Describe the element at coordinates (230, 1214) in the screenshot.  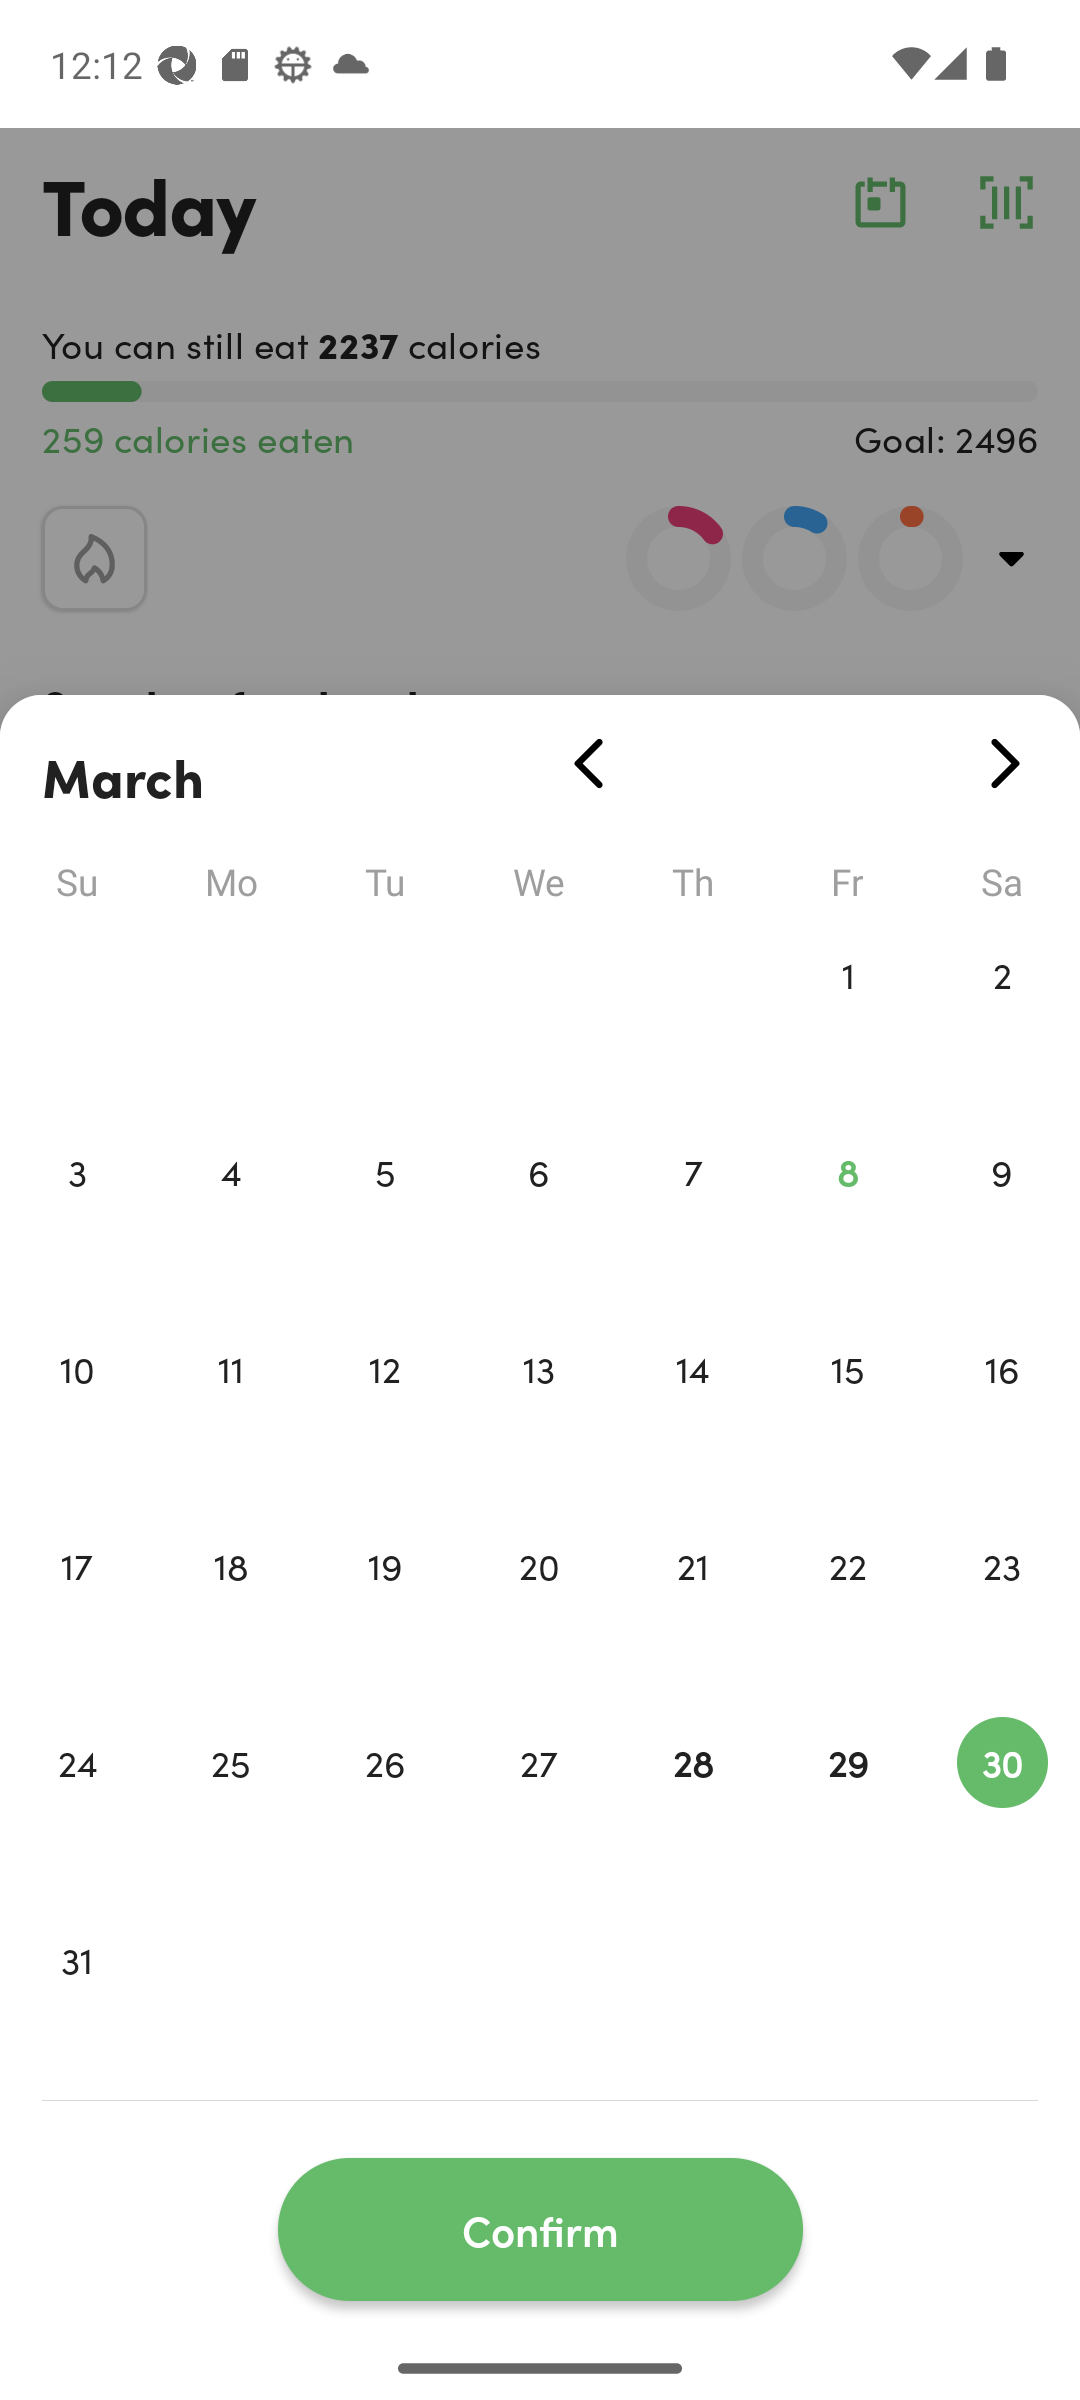
I see `4` at that location.